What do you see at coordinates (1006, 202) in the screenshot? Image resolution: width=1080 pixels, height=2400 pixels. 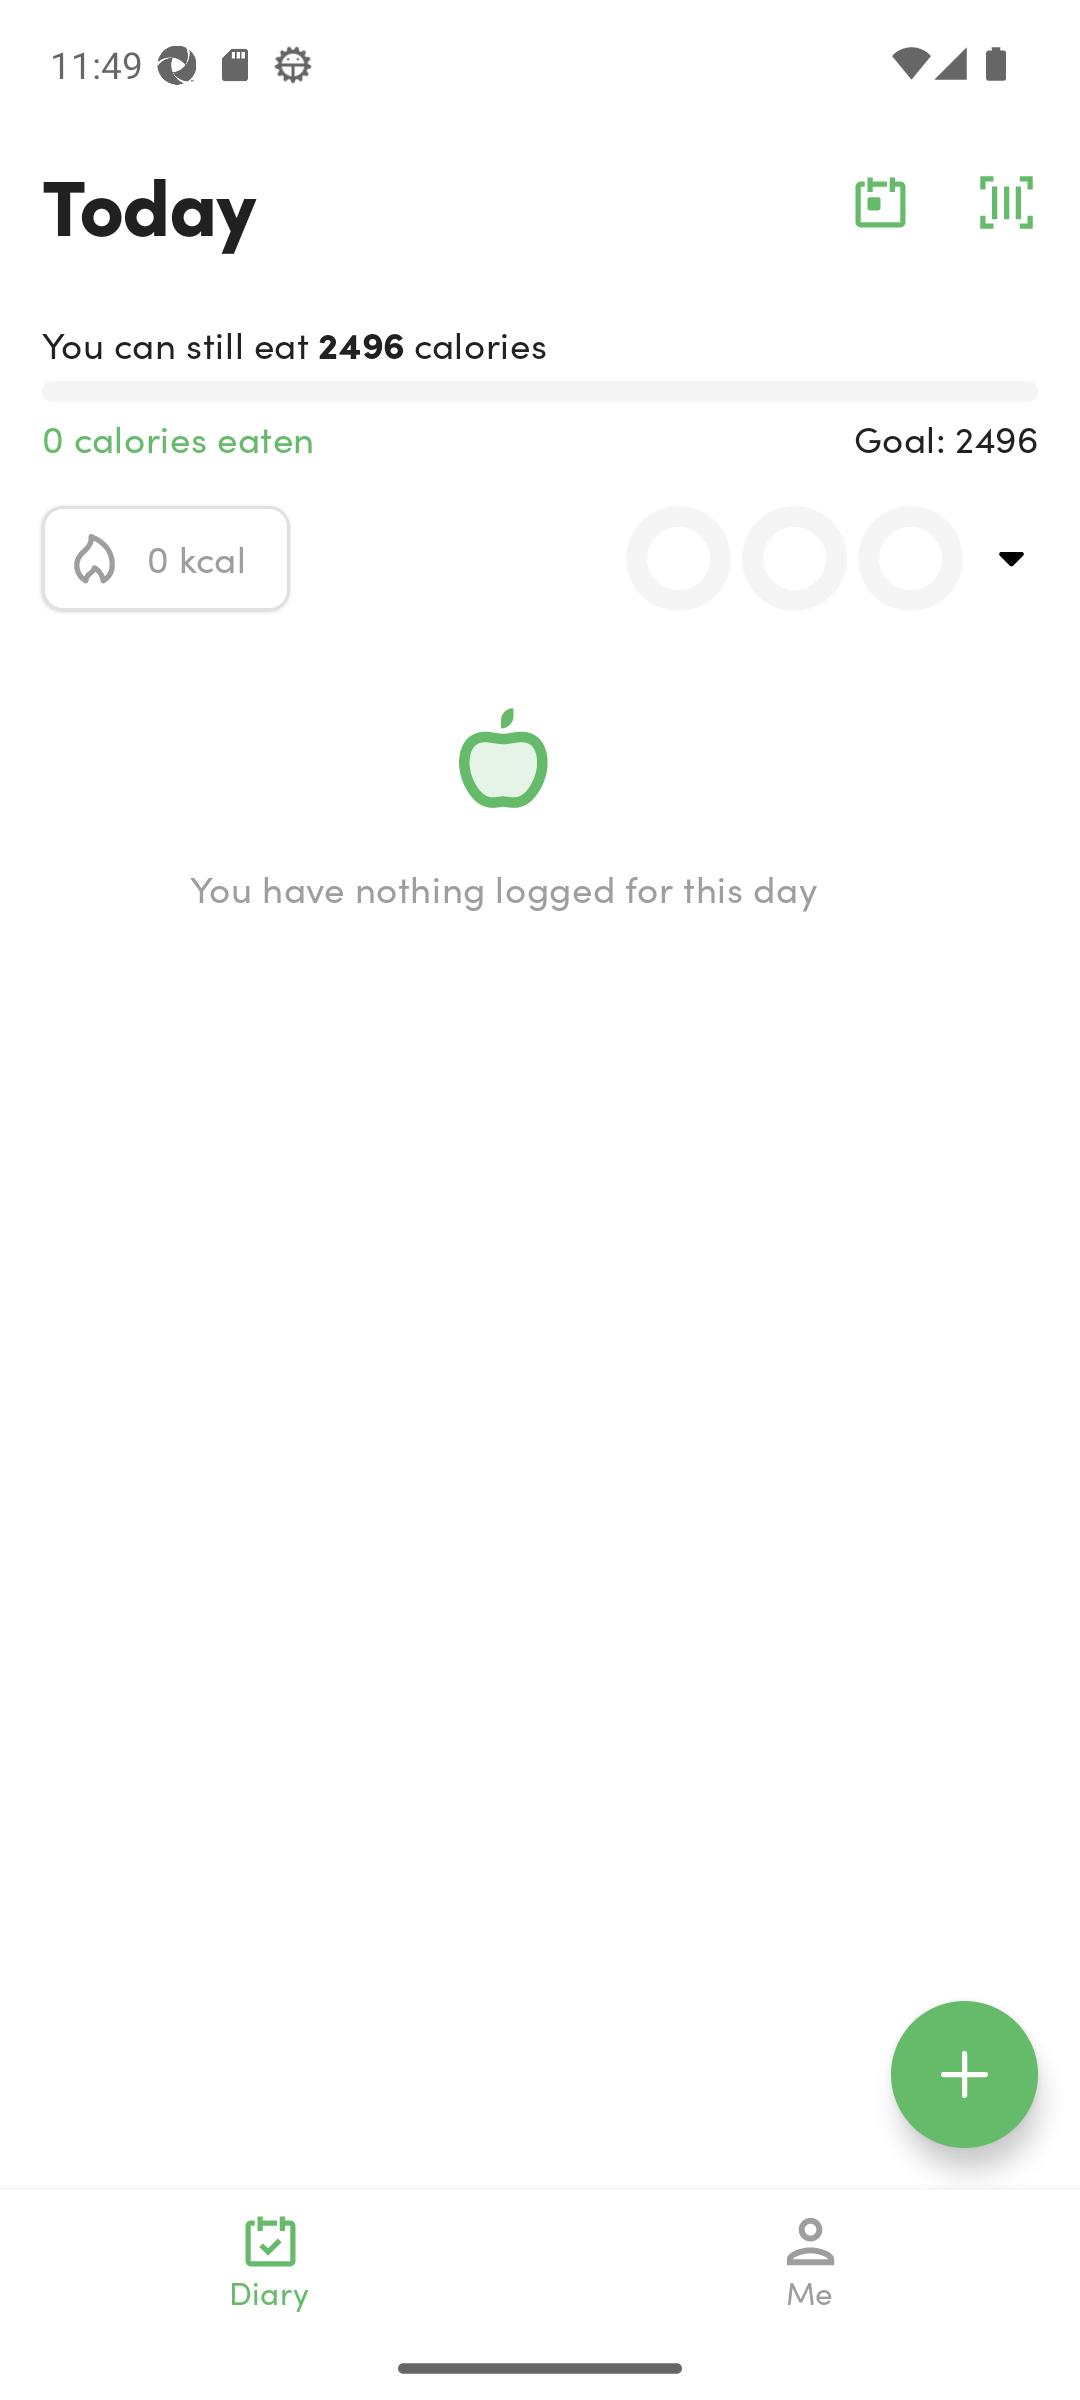 I see `barcode_action` at bounding box center [1006, 202].